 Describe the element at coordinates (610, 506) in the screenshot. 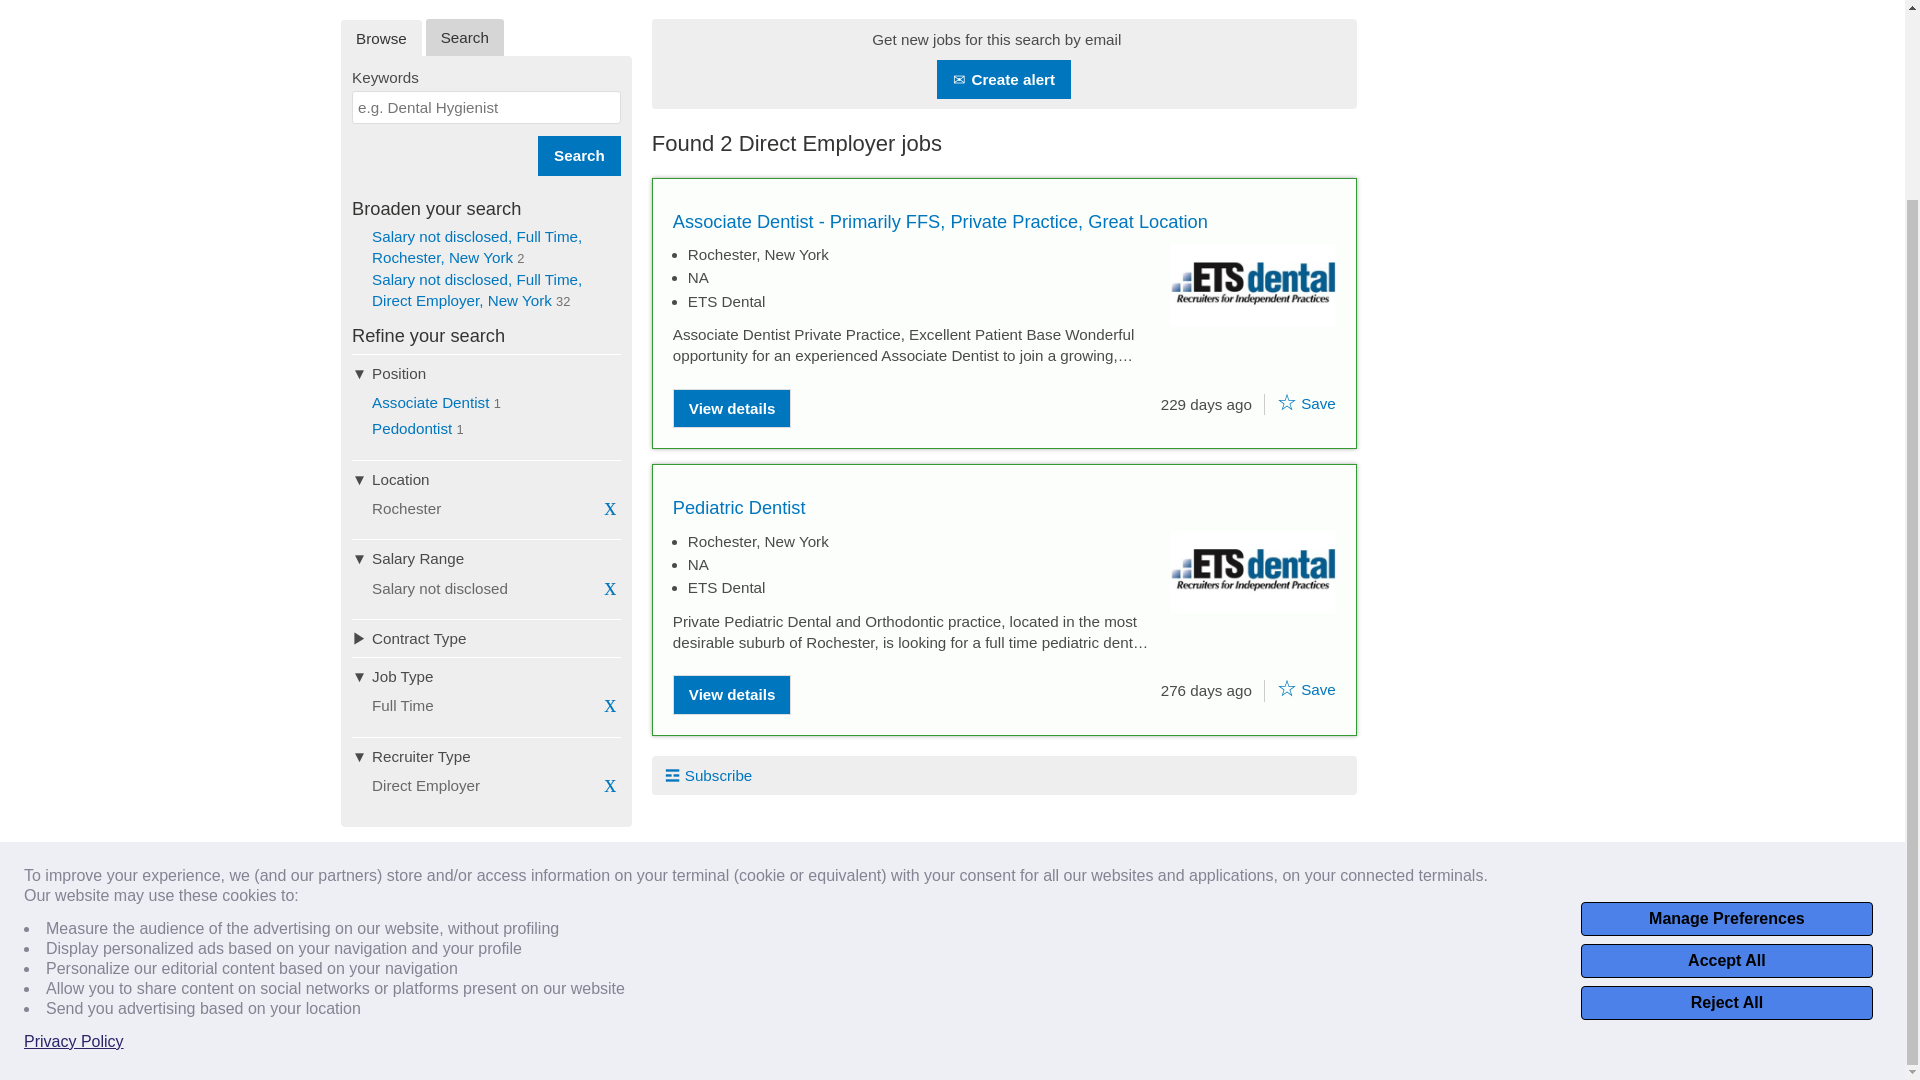

I see `Remove selection` at that location.